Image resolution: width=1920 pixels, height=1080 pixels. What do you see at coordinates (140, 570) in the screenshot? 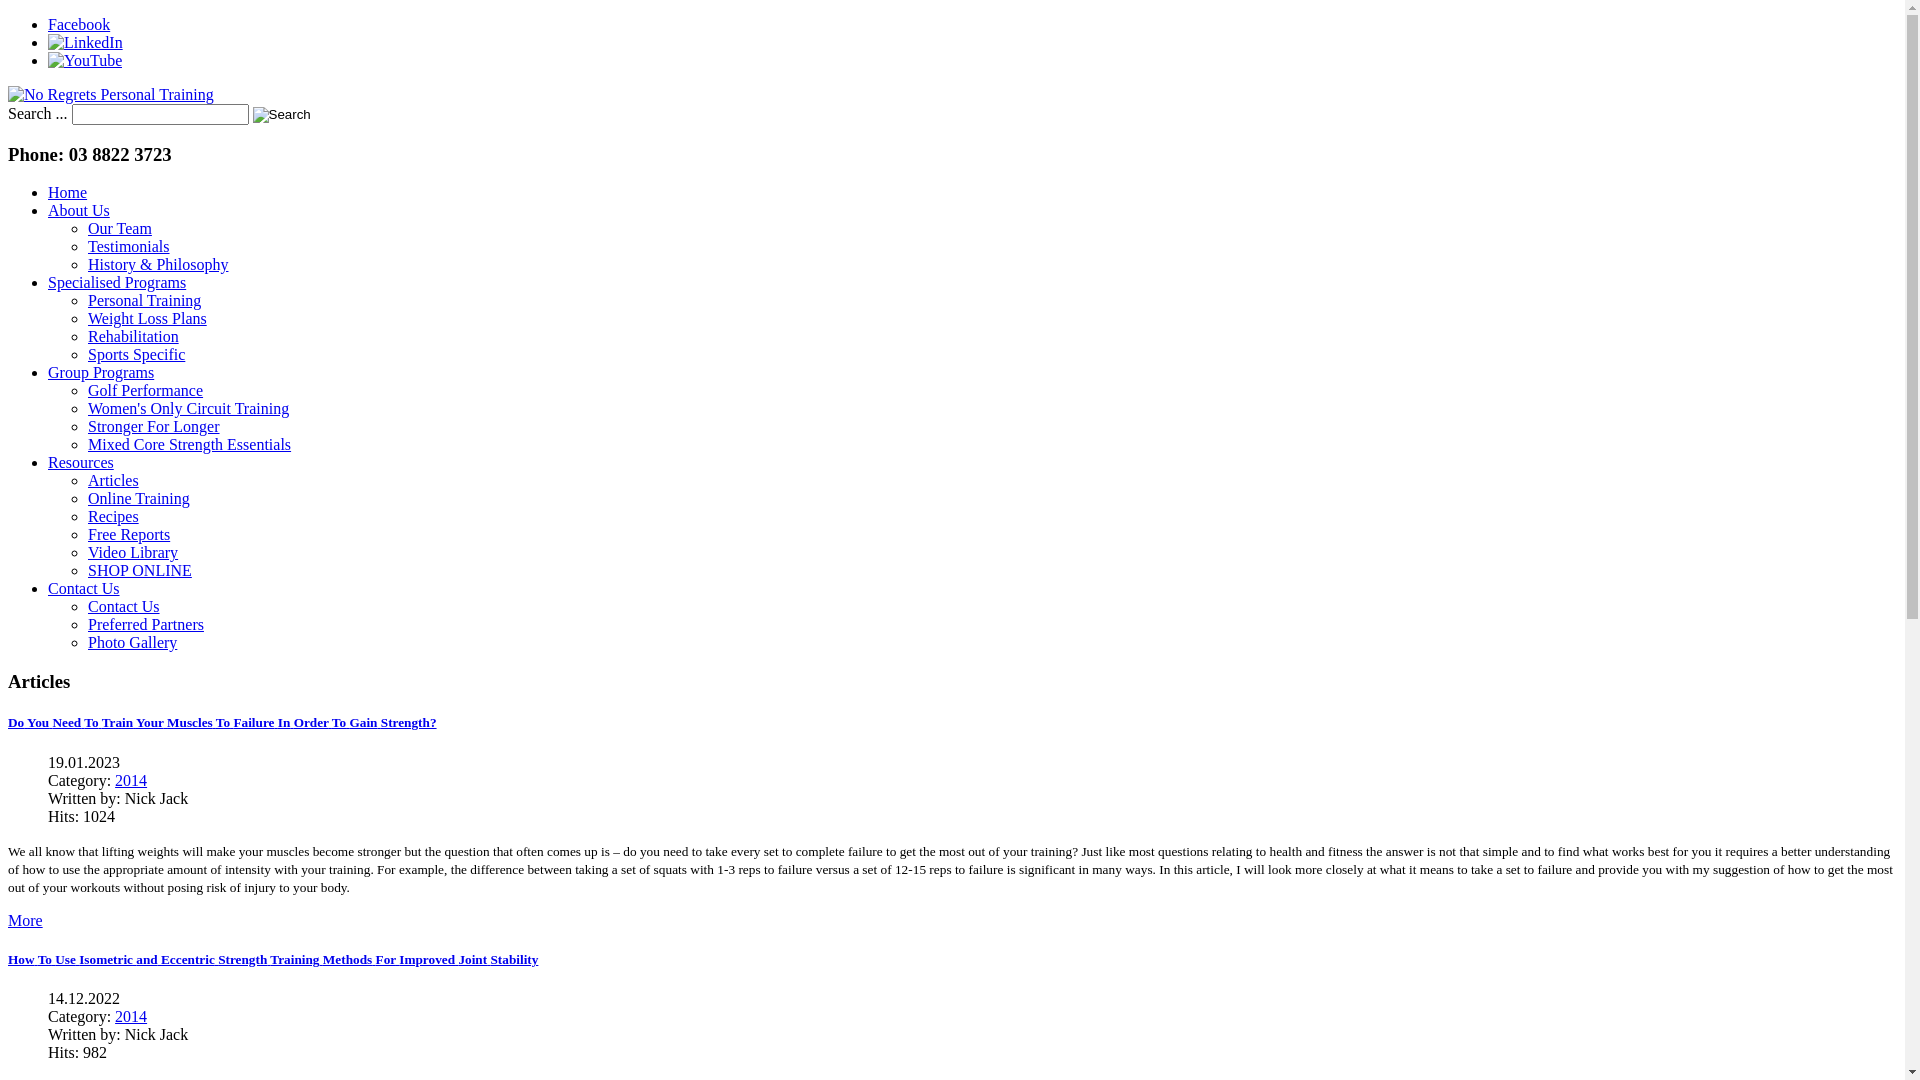
I see `SHOP ONLINE` at bounding box center [140, 570].